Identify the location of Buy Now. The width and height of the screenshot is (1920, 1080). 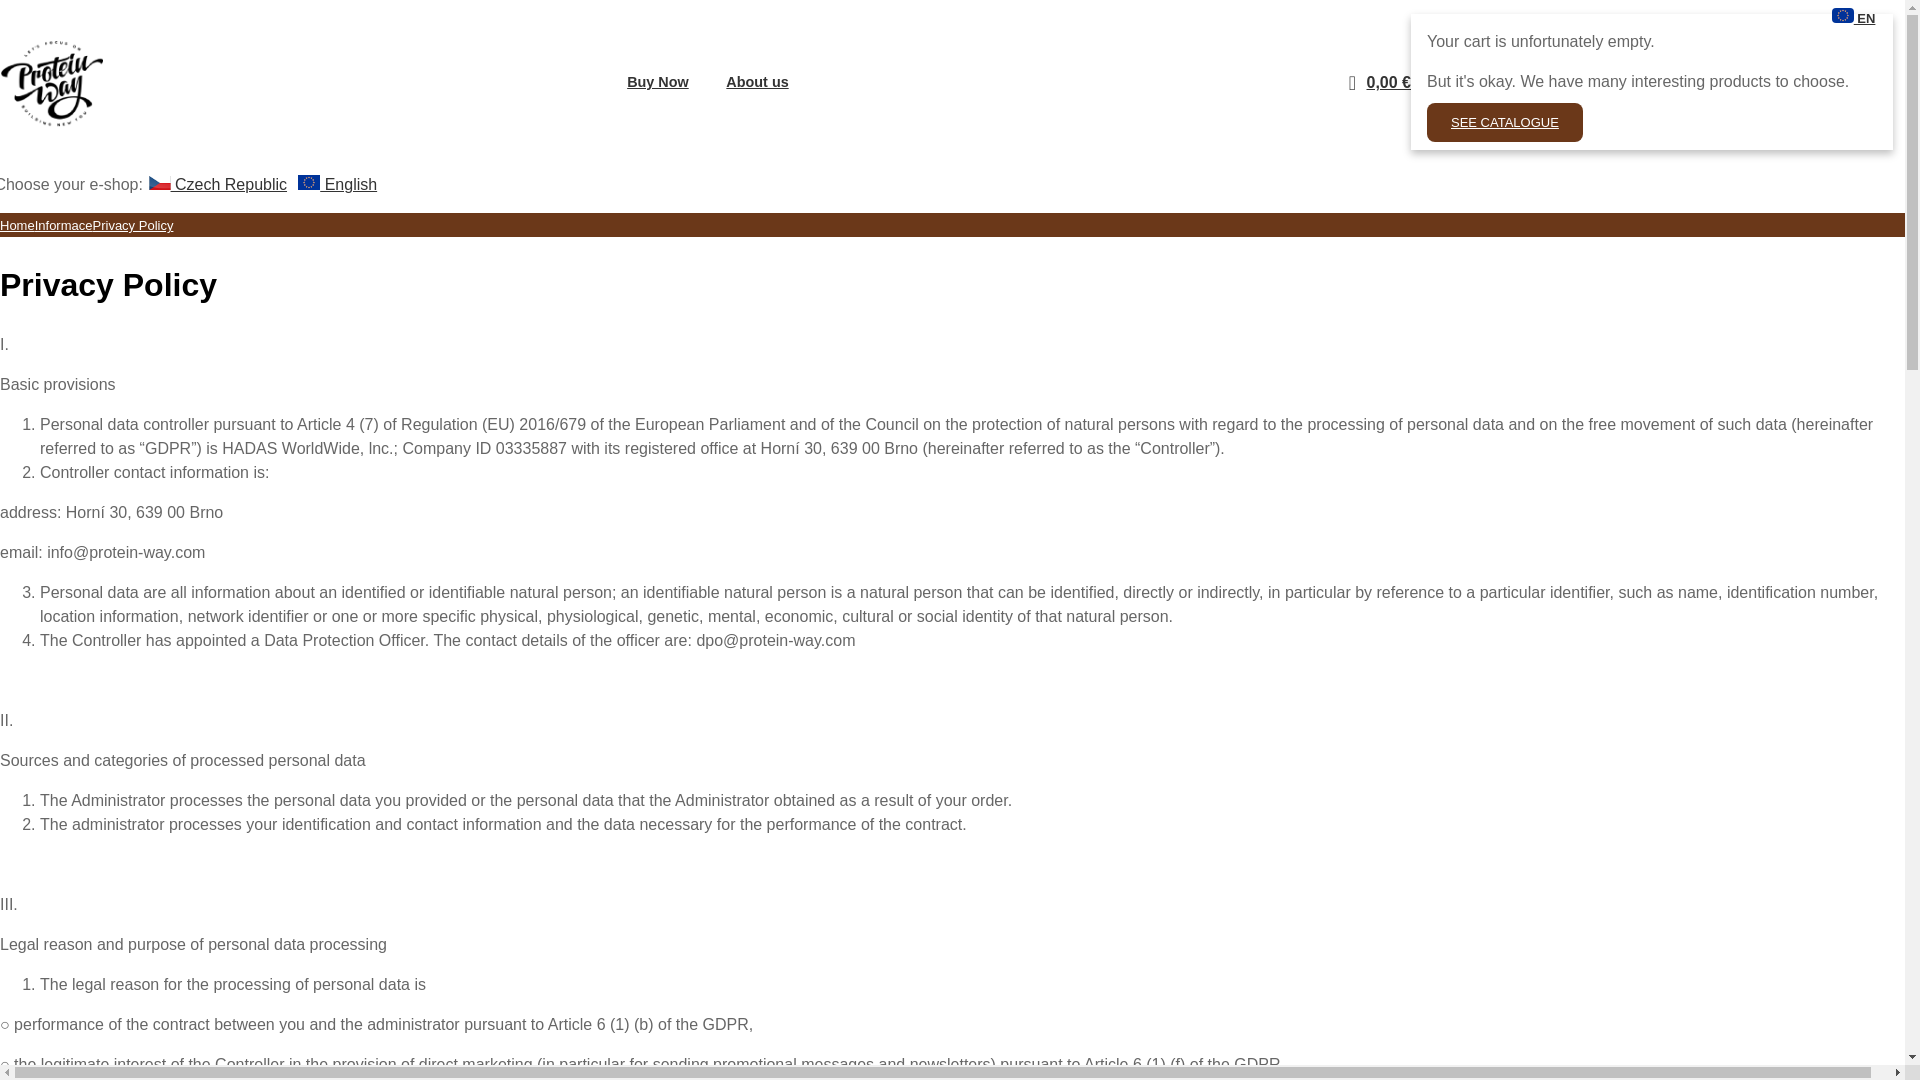
(666, 82).